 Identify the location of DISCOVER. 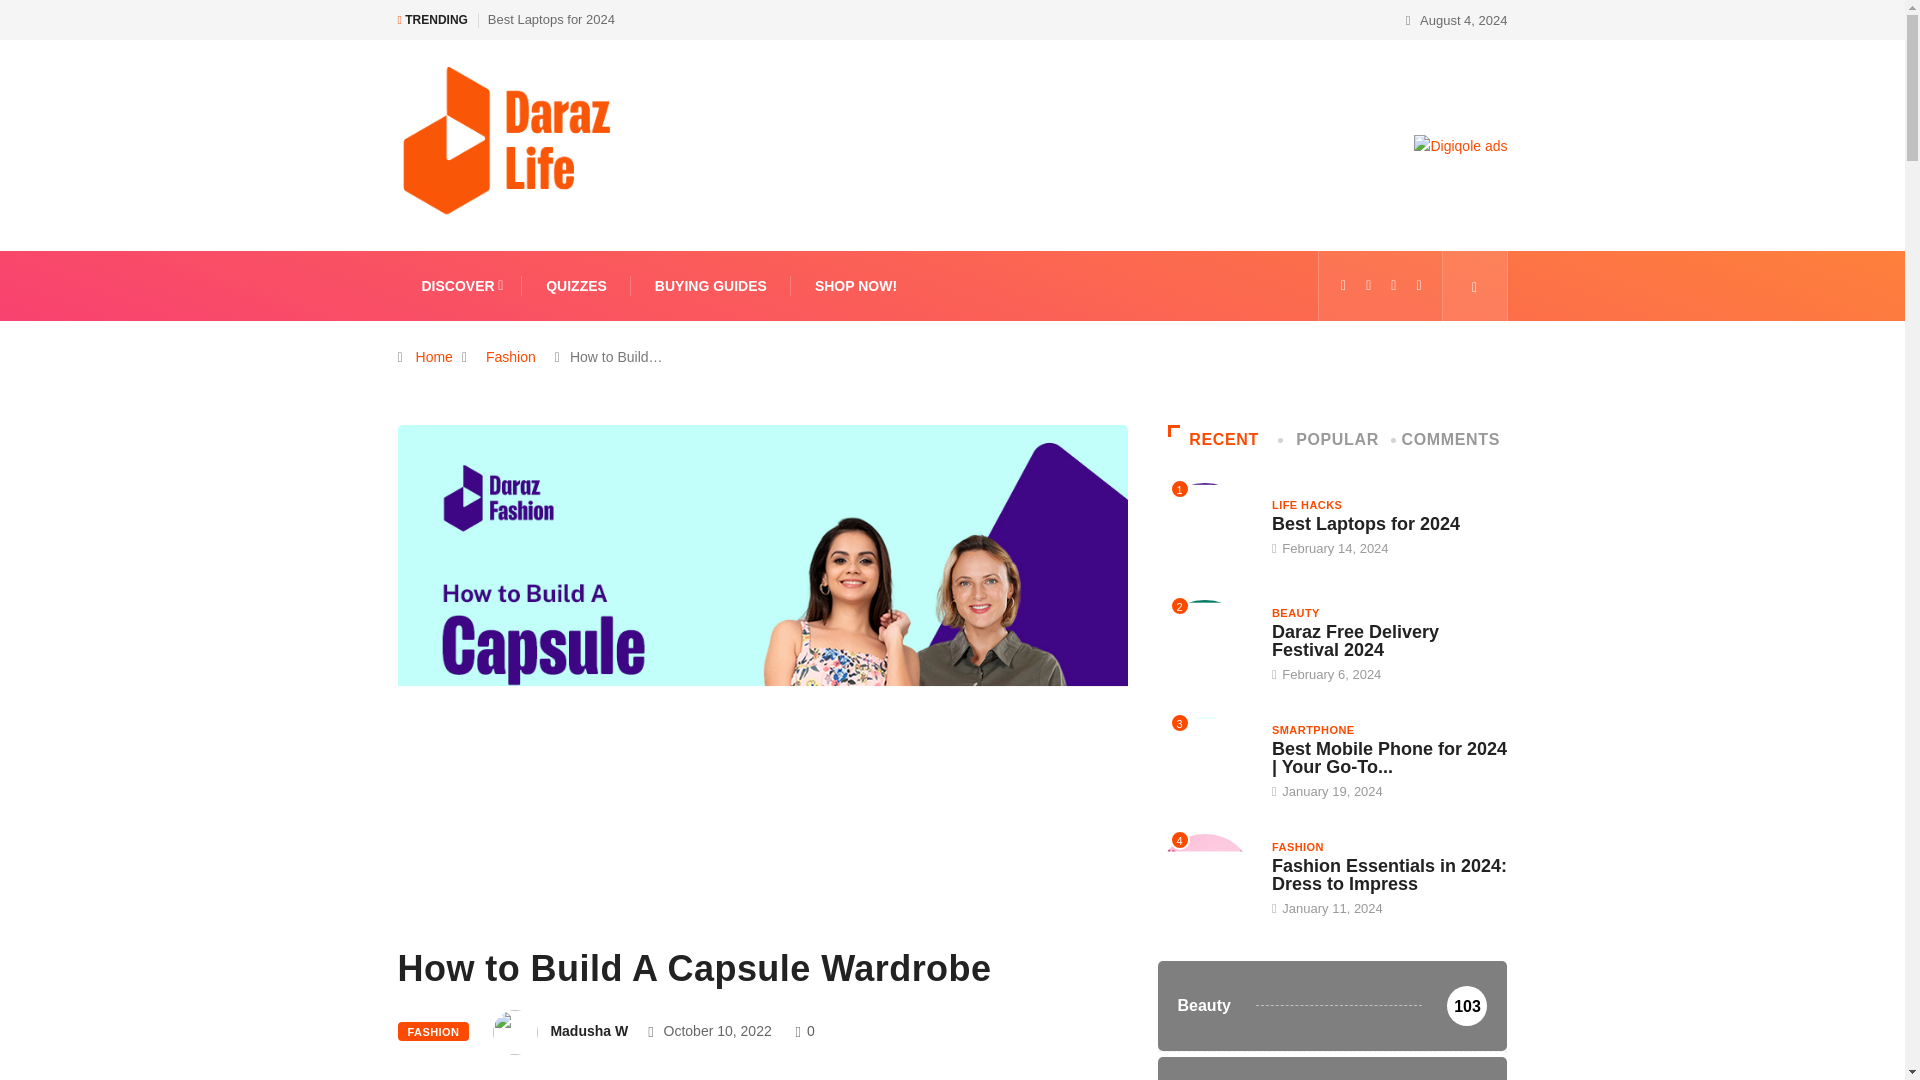
(460, 285).